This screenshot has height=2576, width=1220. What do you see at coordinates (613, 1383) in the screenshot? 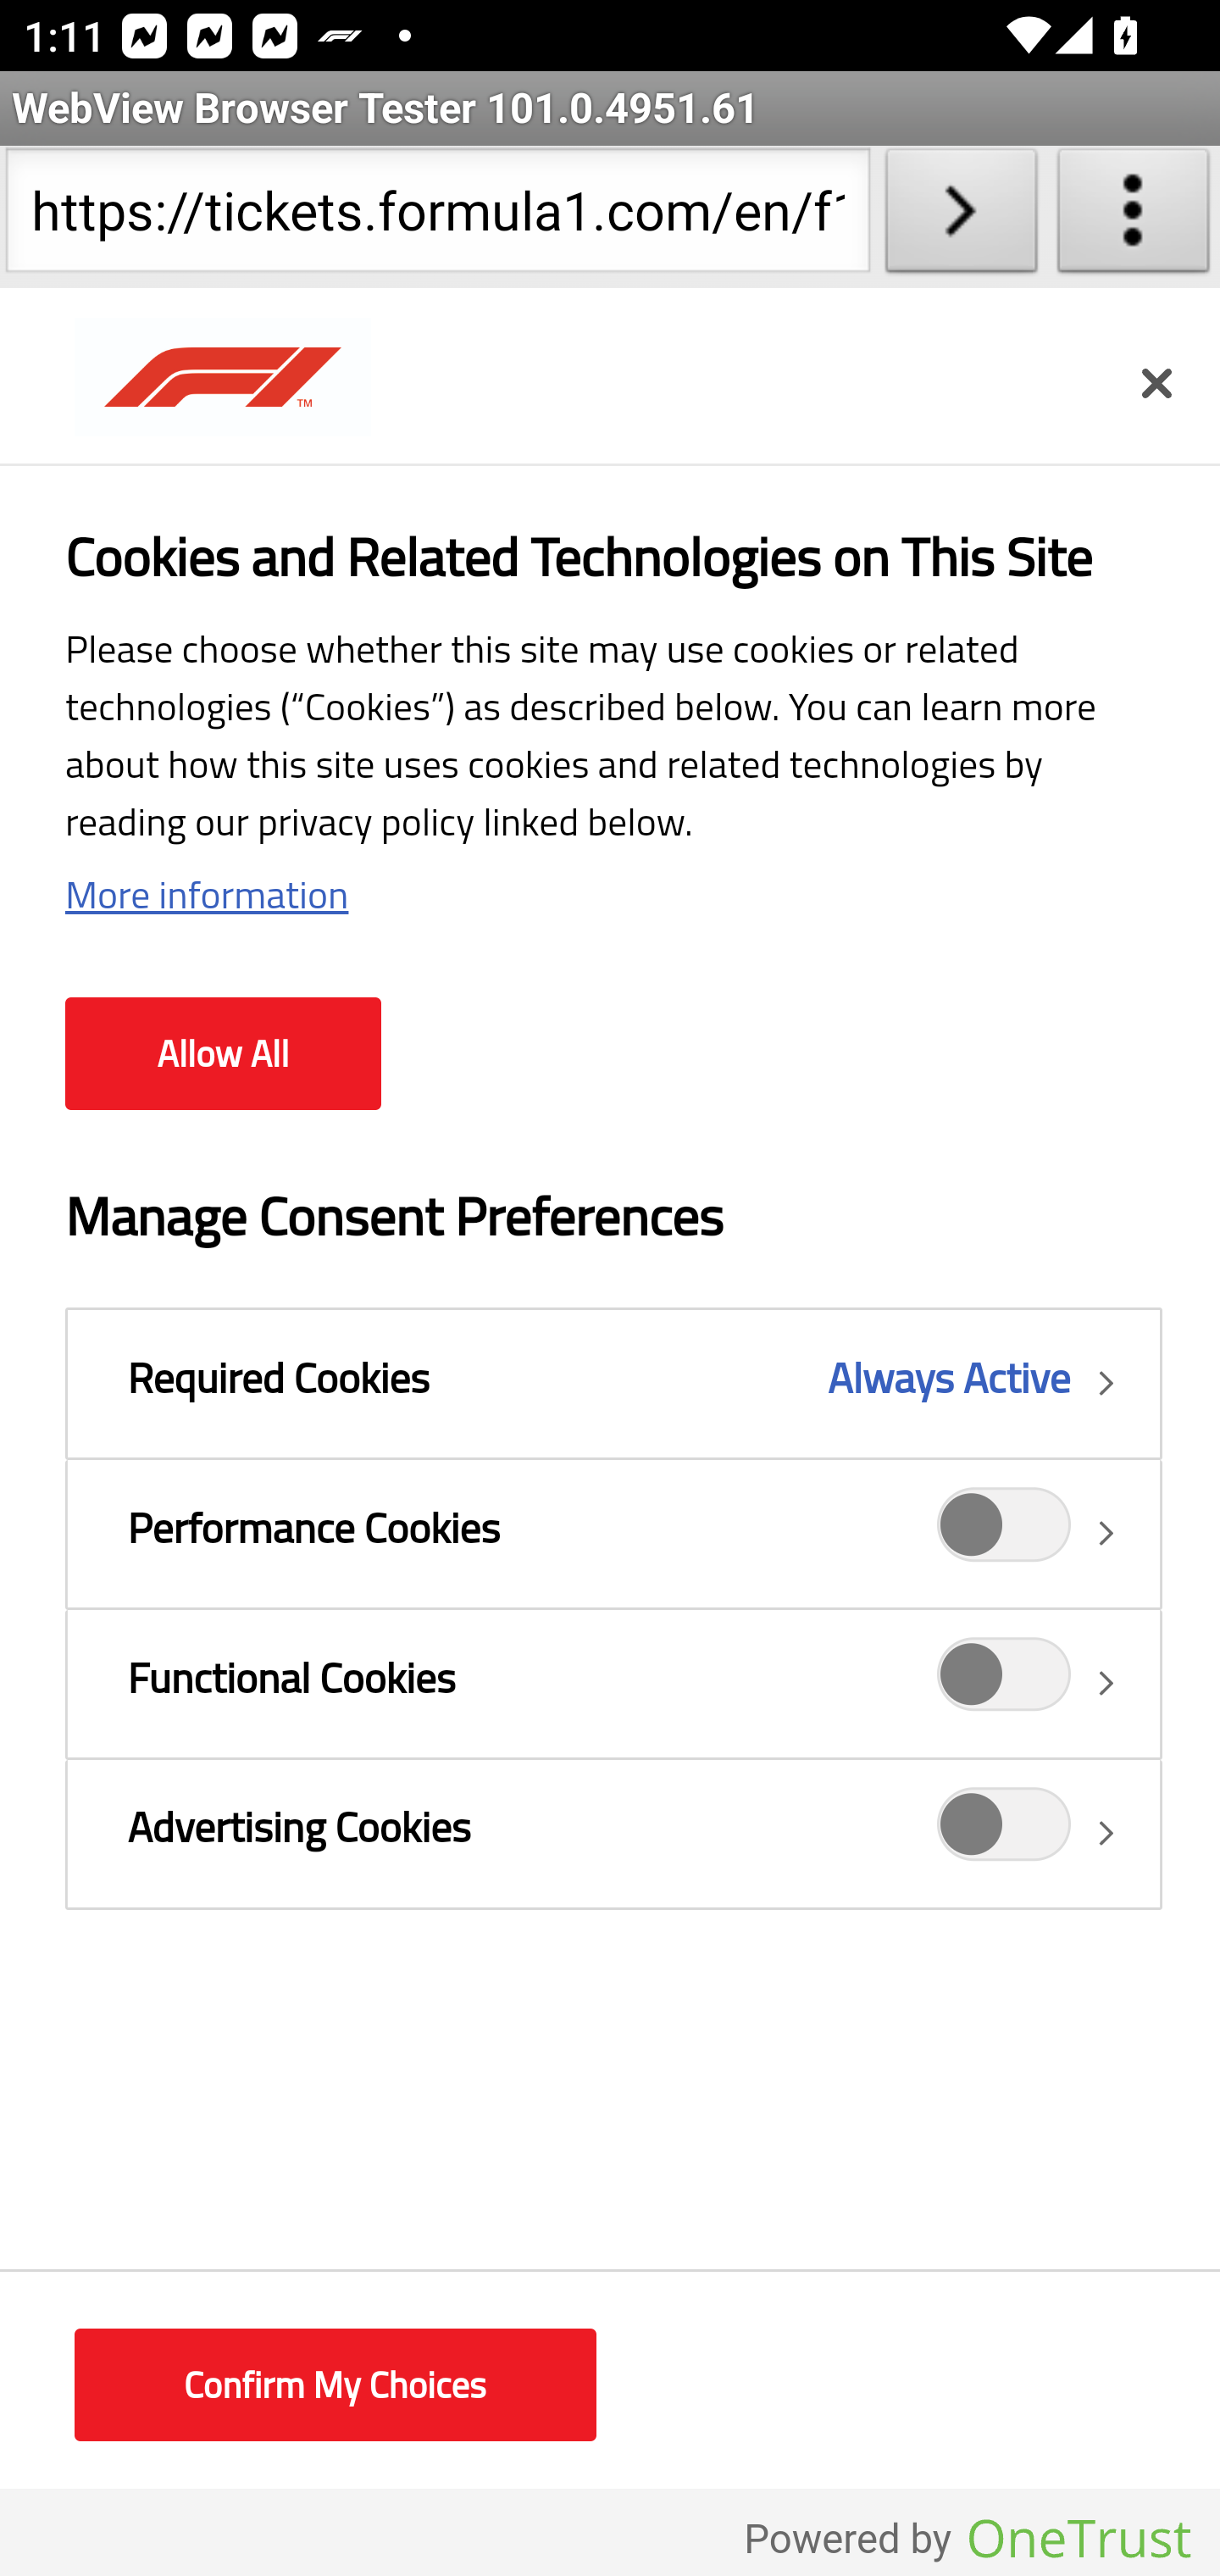
I see `Required Cookies` at bounding box center [613, 1383].